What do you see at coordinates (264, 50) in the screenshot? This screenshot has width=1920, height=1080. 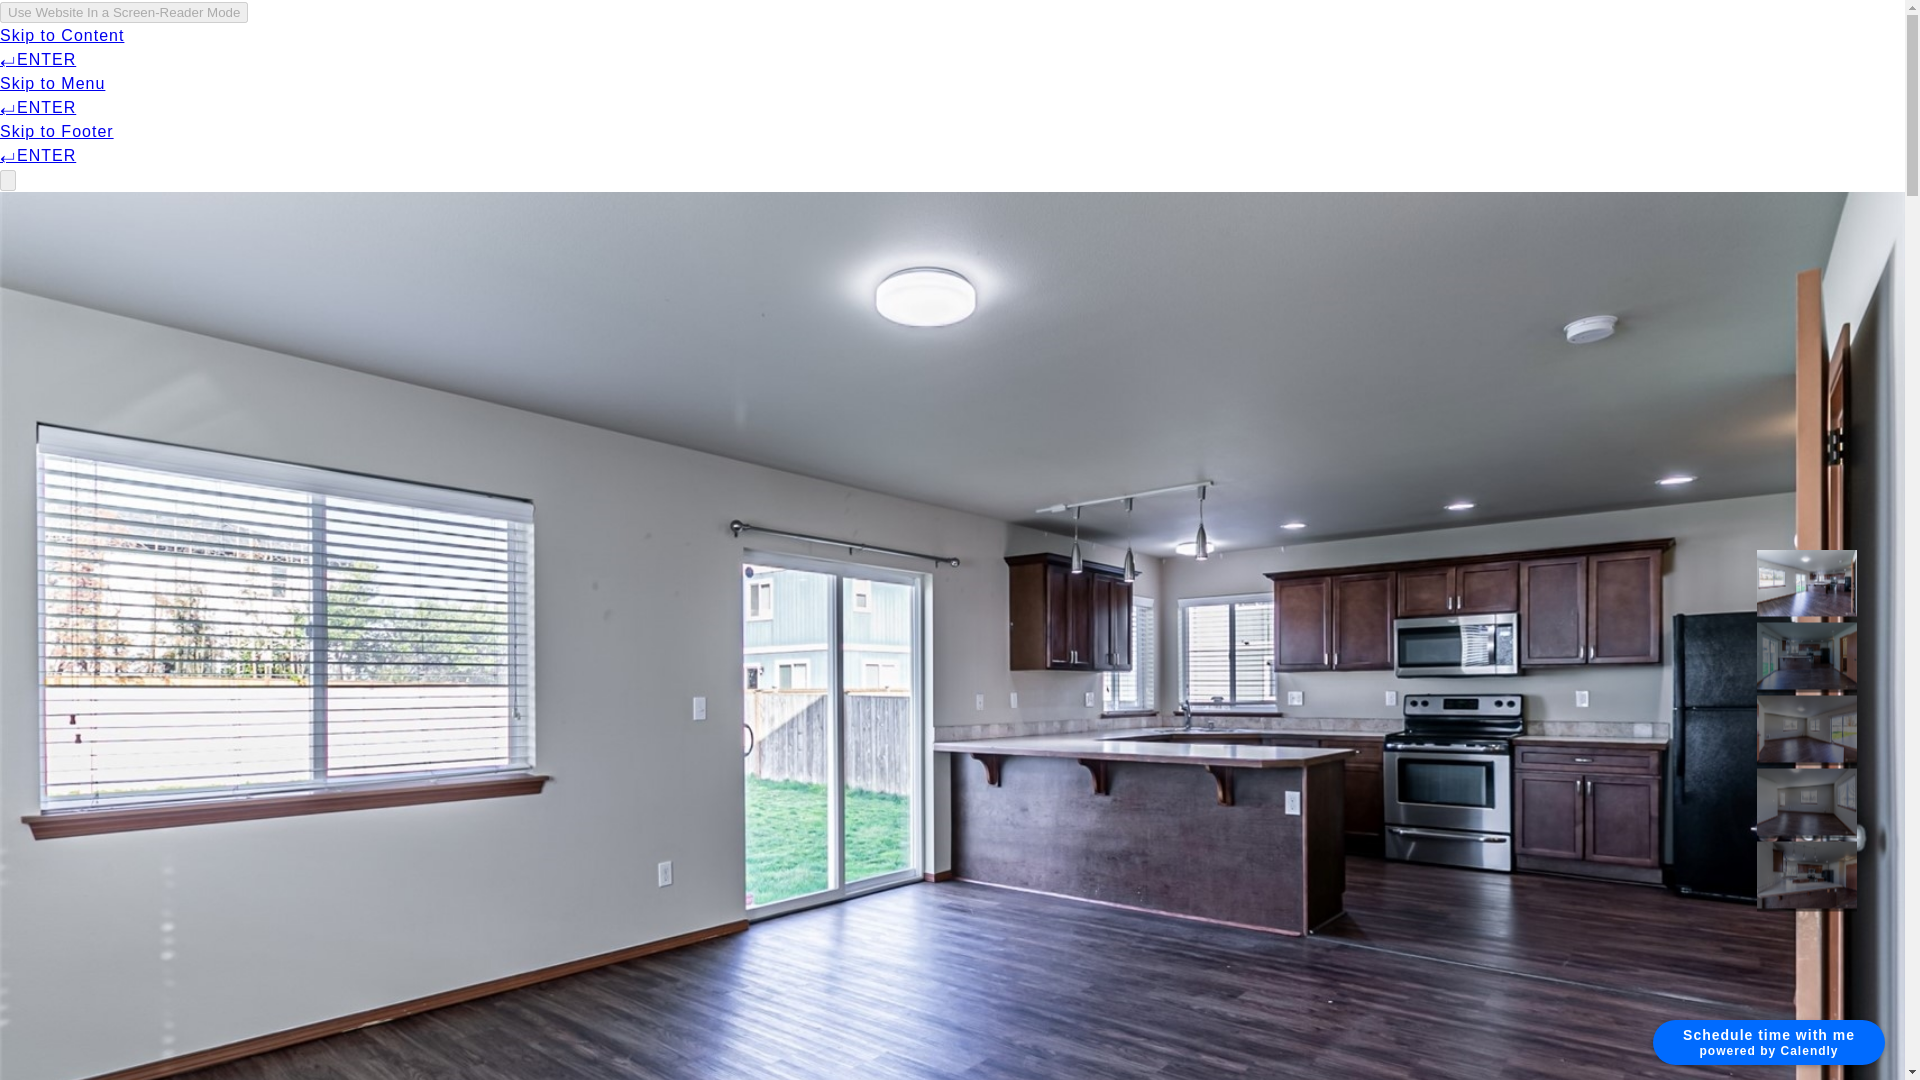 I see `Menu` at bounding box center [264, 50].